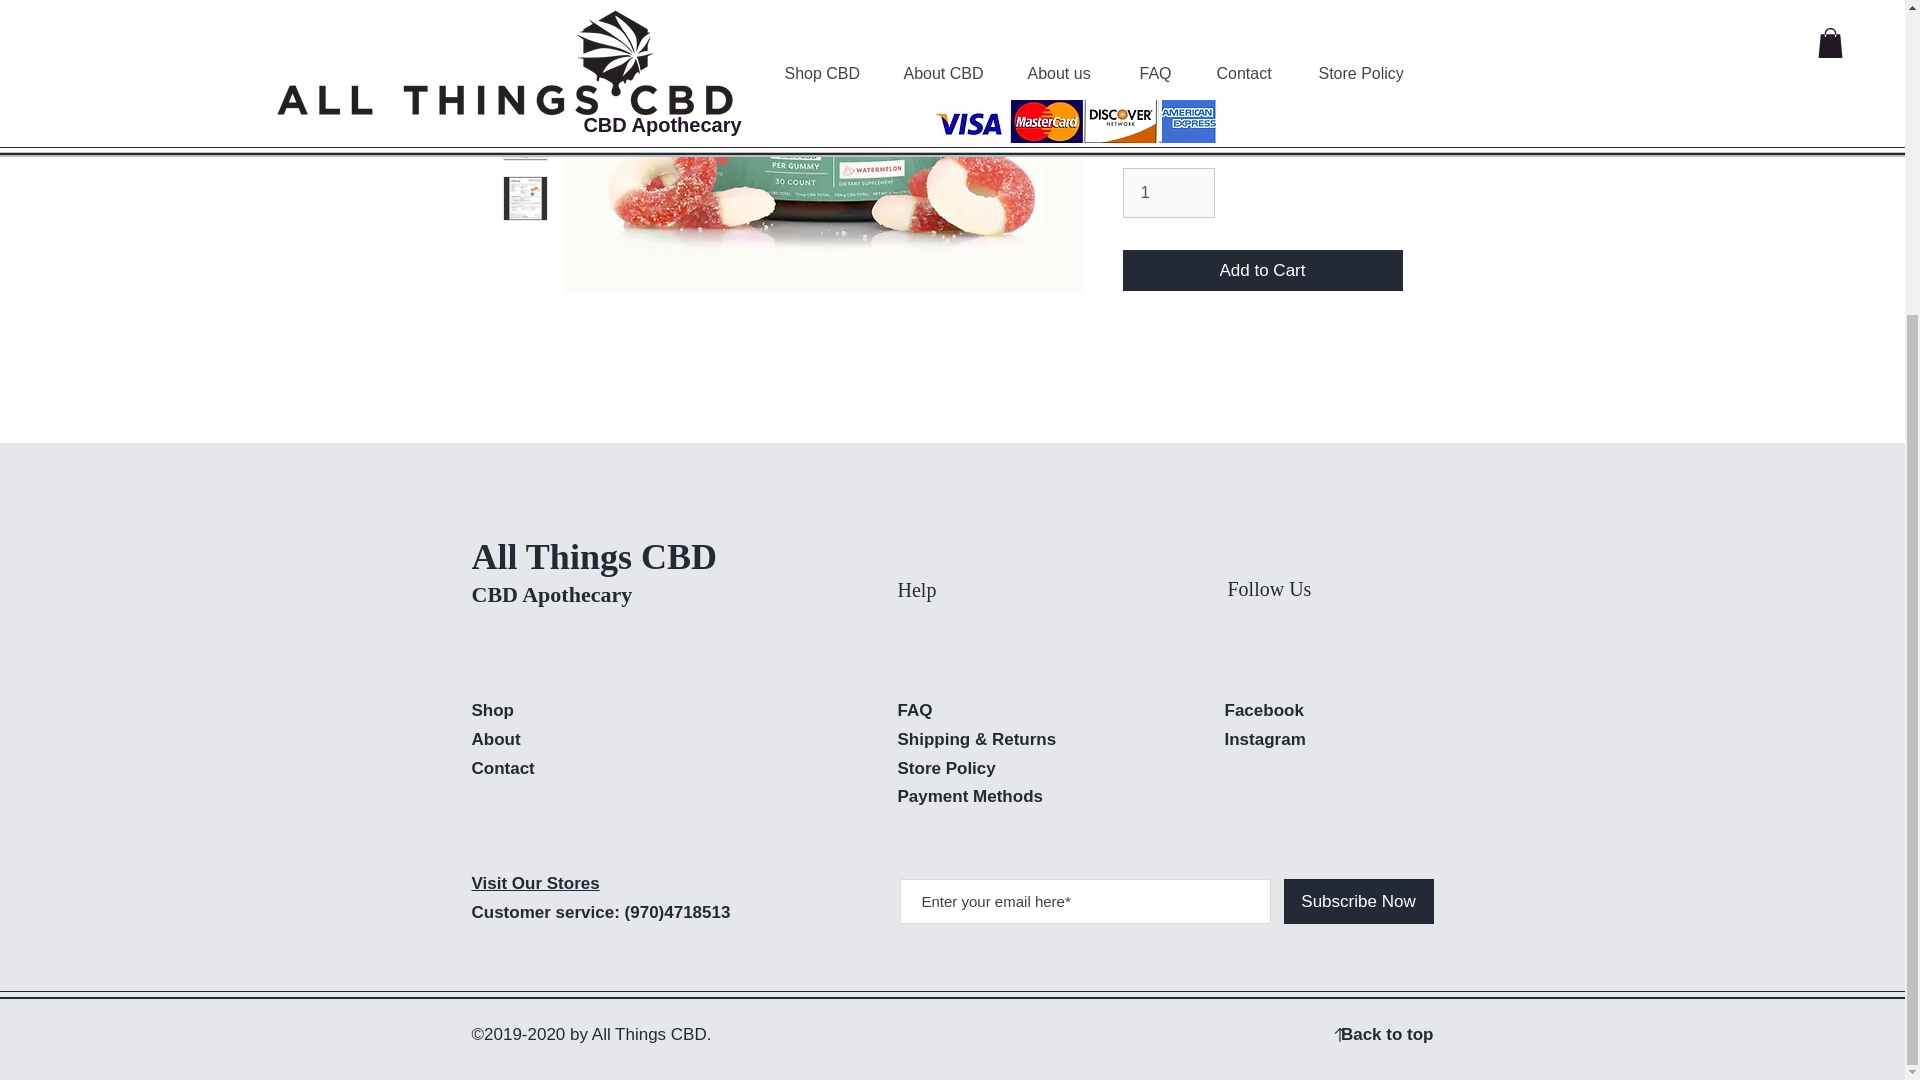  Describe the element at coordinates (1261, 270) in the screenshot. I see `Add to Cart` at that location.